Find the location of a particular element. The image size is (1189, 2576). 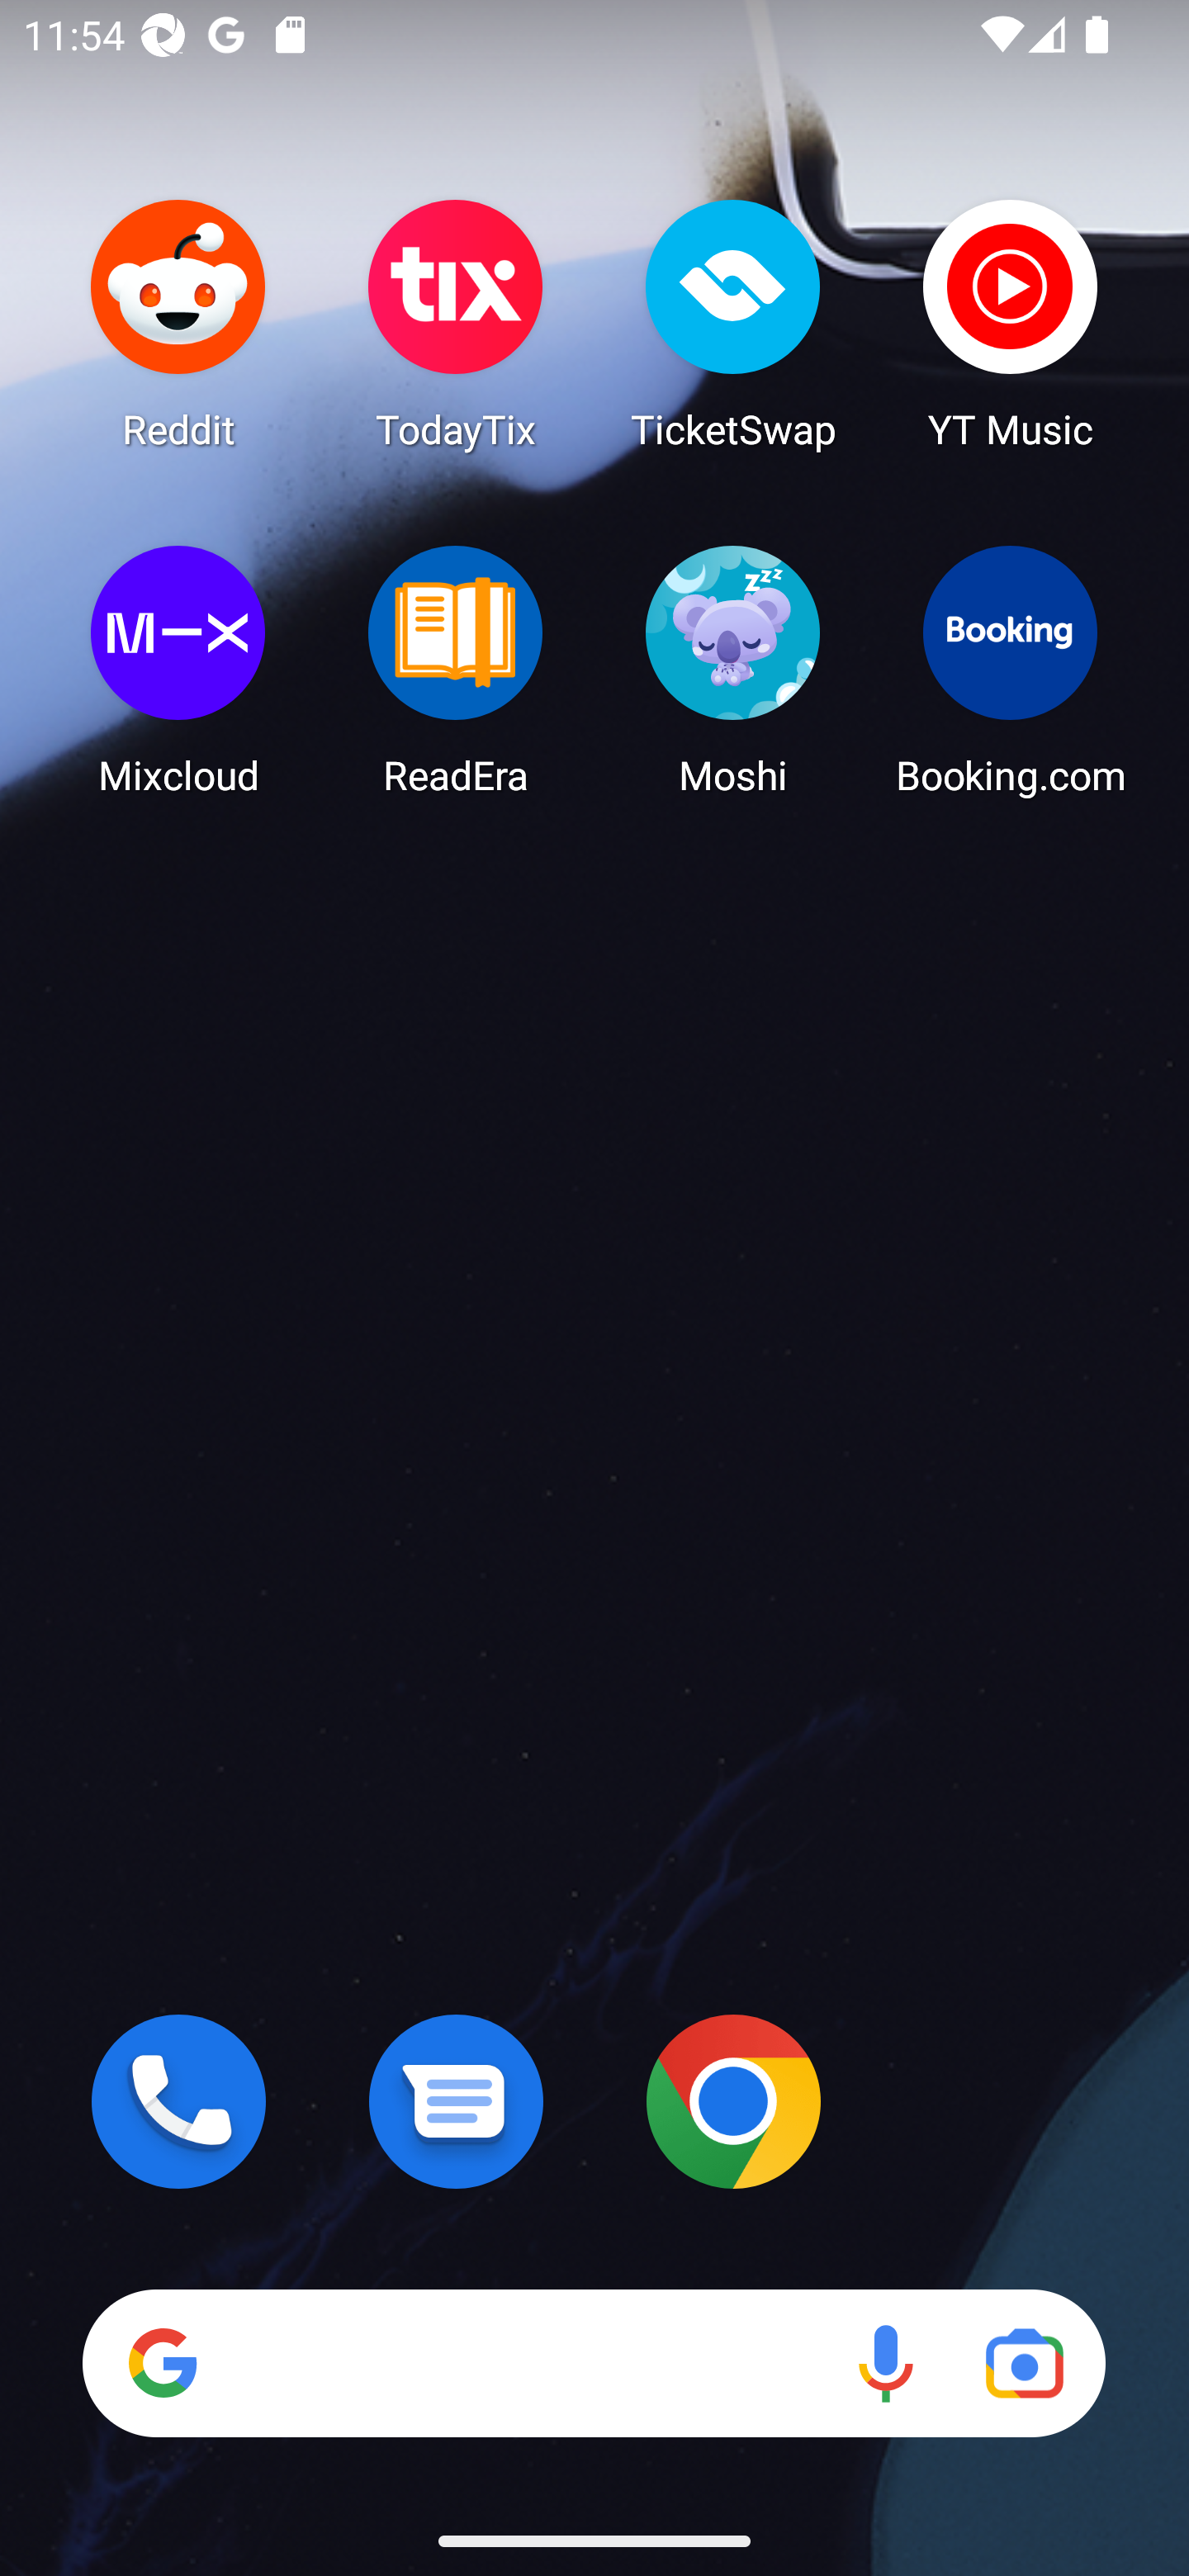

TodayTix is located at coordinates (456, 324).